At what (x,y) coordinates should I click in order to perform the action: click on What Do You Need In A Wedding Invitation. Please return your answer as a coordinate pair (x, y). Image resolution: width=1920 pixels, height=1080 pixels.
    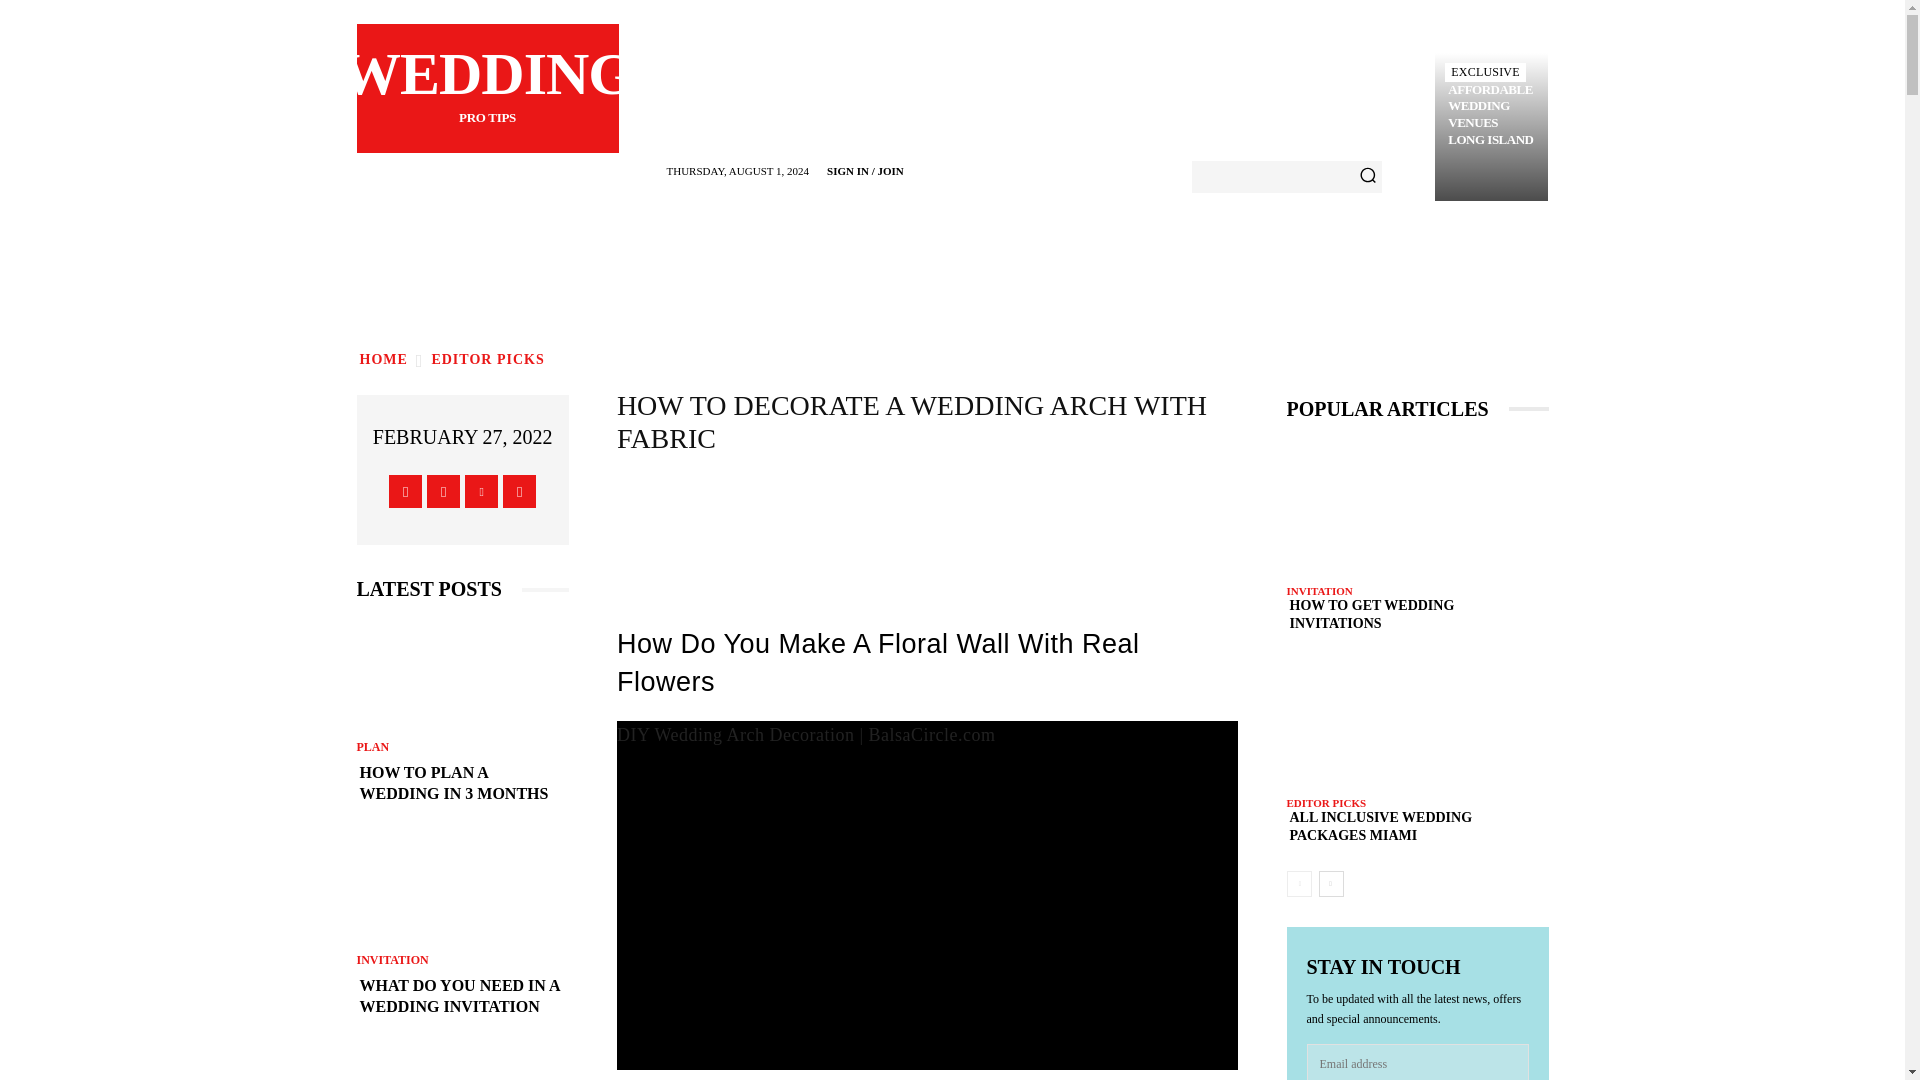
    Looking at the image, I should click on (1491, 116).